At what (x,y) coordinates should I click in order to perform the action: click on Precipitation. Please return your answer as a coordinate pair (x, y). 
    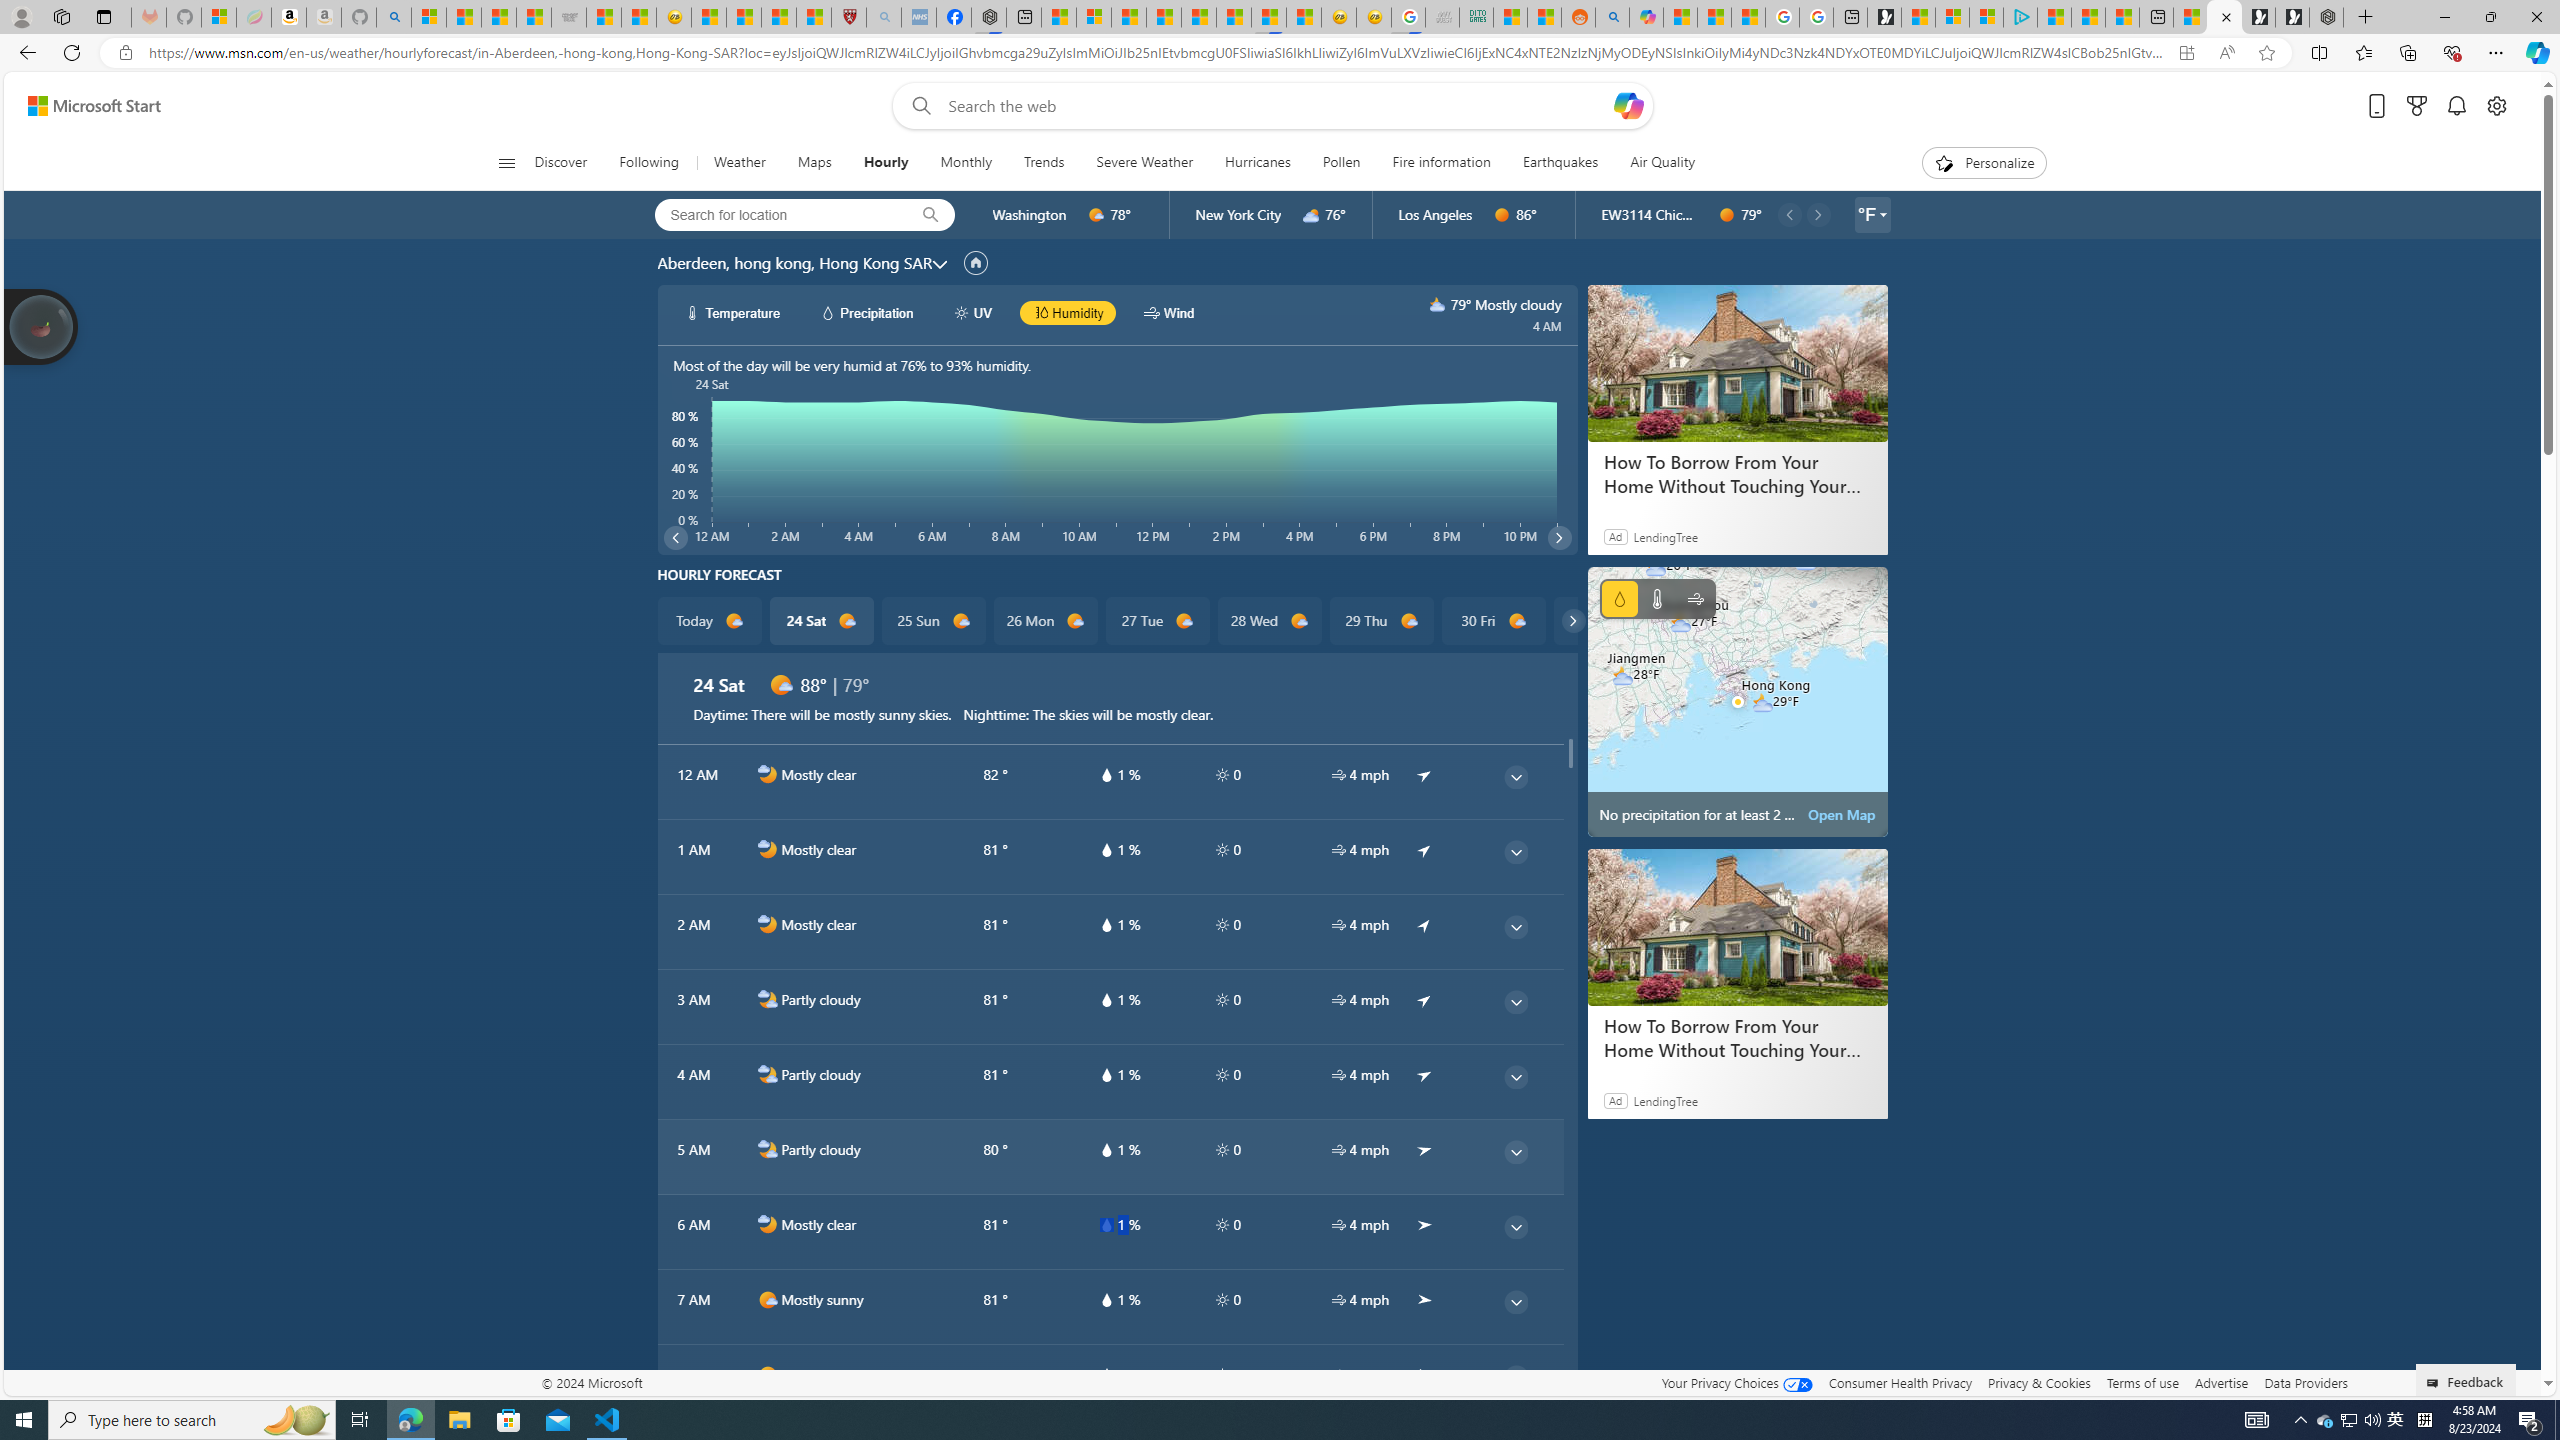
    Looking at the image, I should click on (1619, 598).